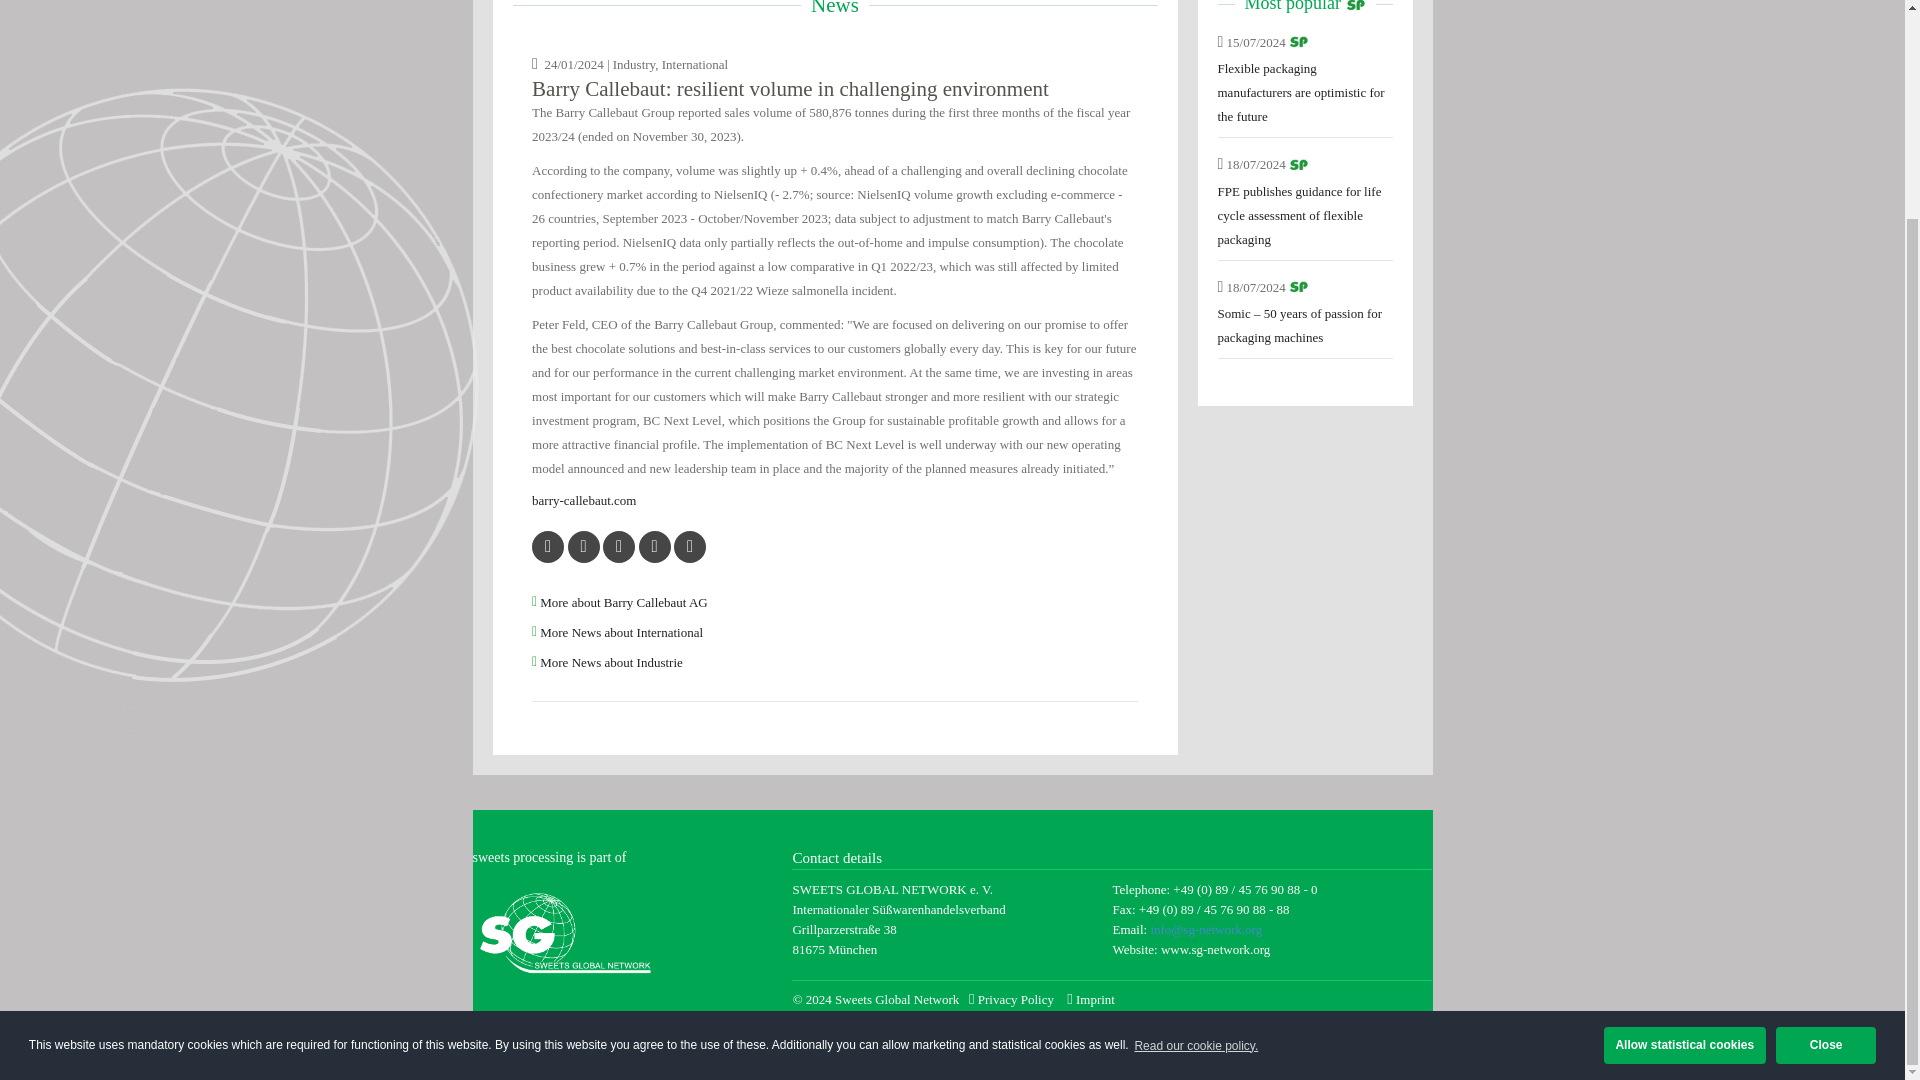 This screenshot has width=1920, height=1080. What do you see at coordinates (1355, 8) in the screenshot?
I see `SP` at bounding box center [1355, 8].